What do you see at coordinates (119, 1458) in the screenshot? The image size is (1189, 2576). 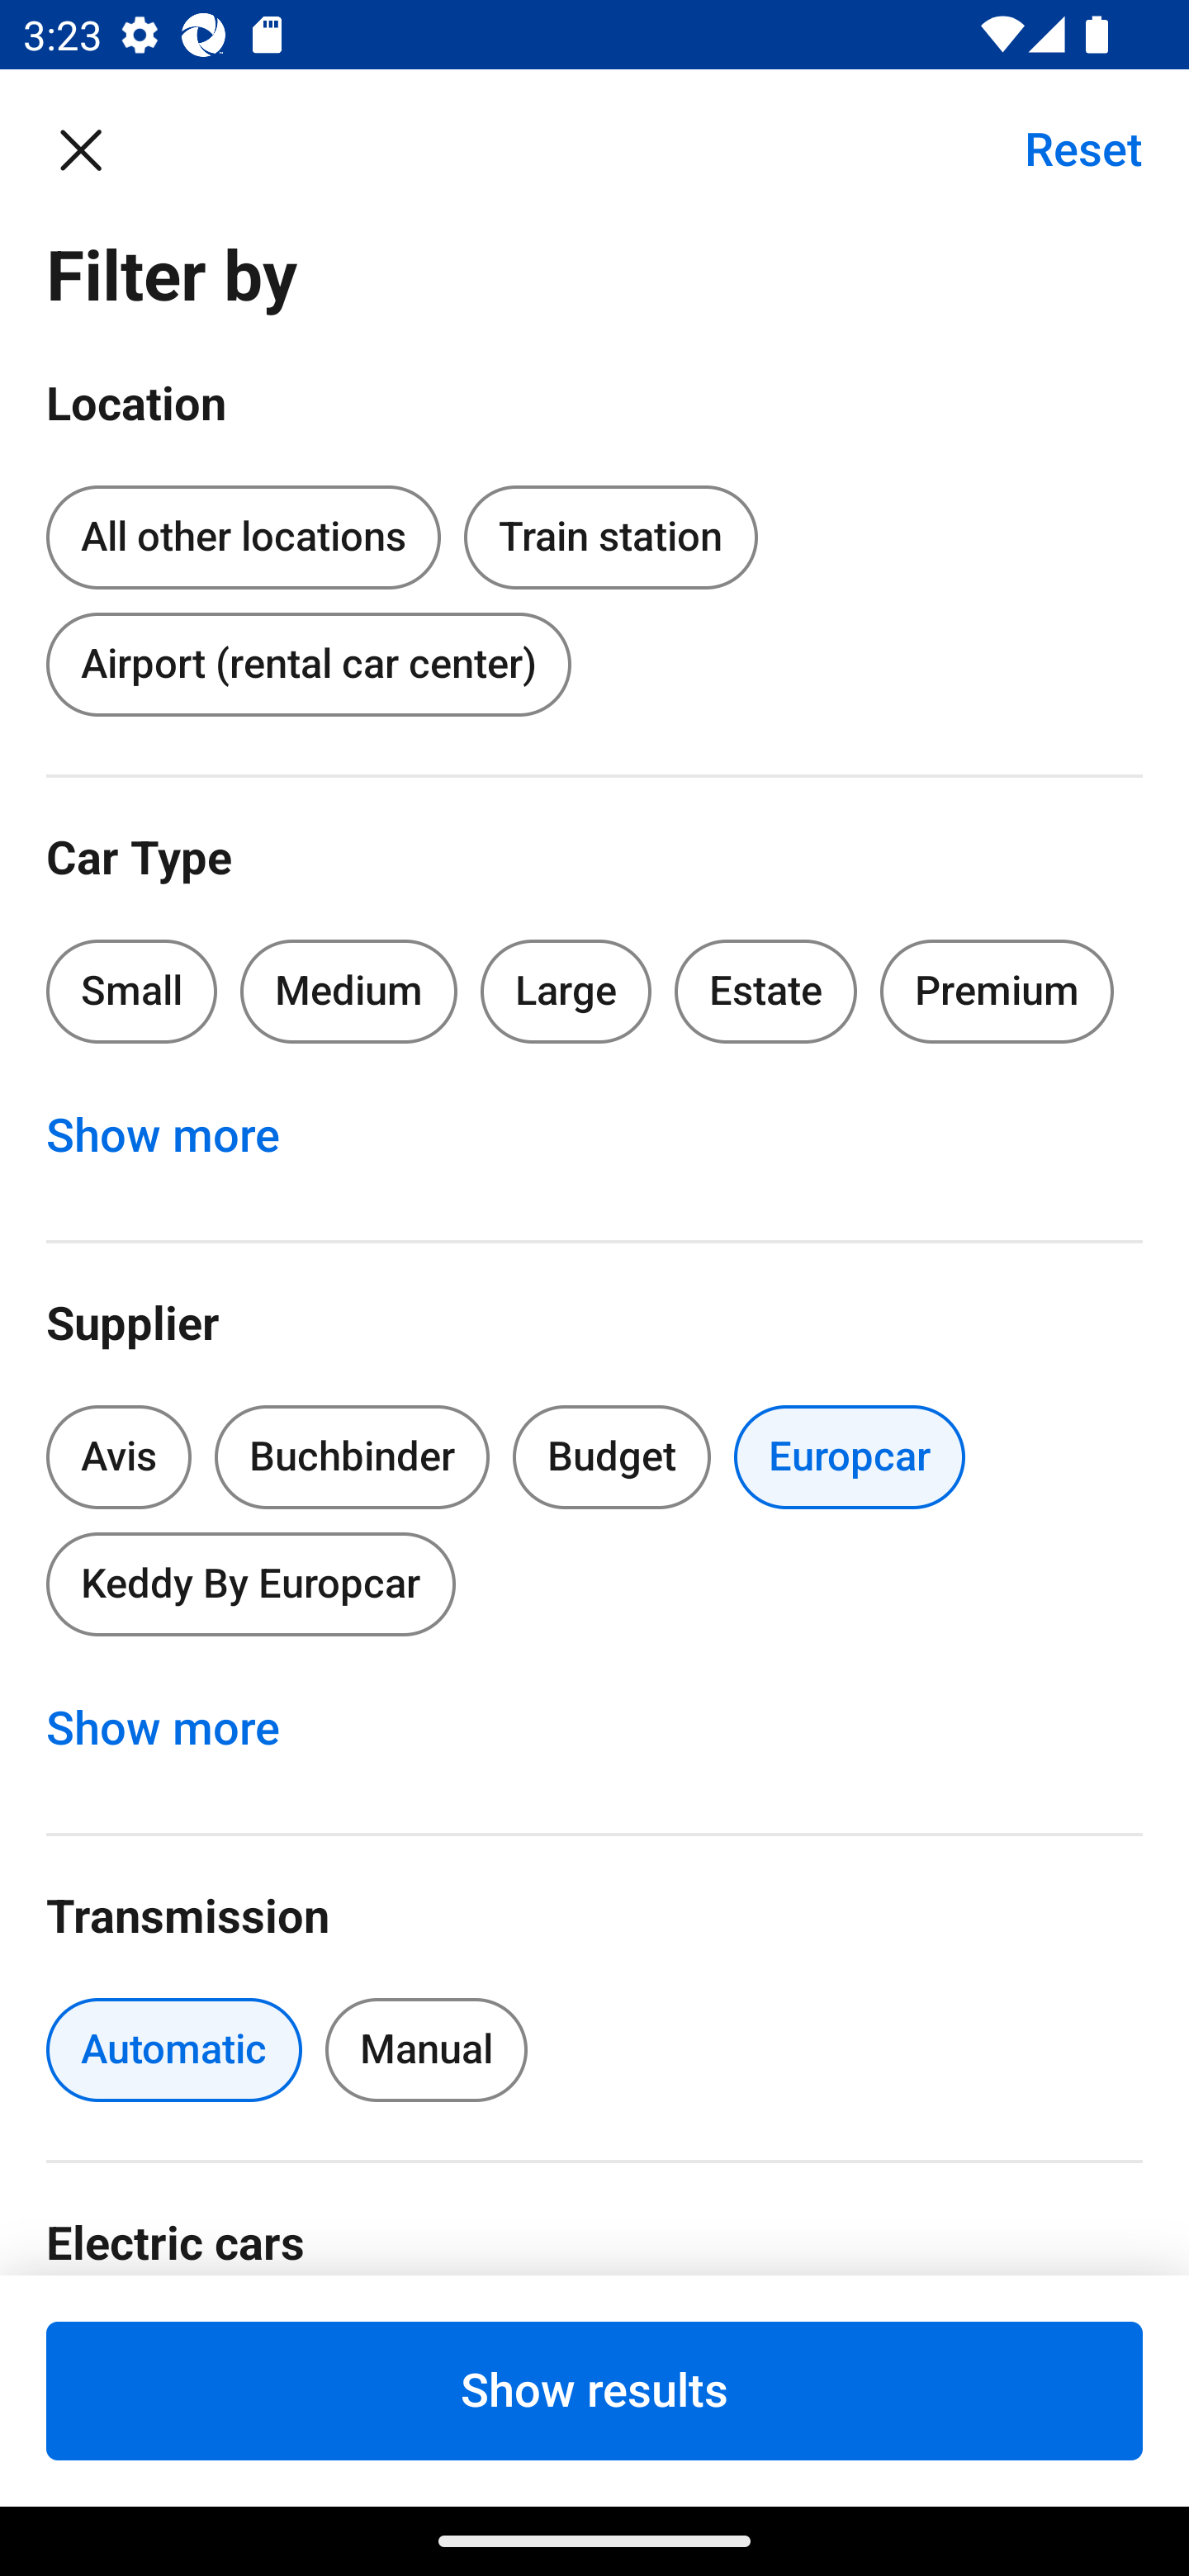 I see `Avis` at bounding box center [119, 1458].